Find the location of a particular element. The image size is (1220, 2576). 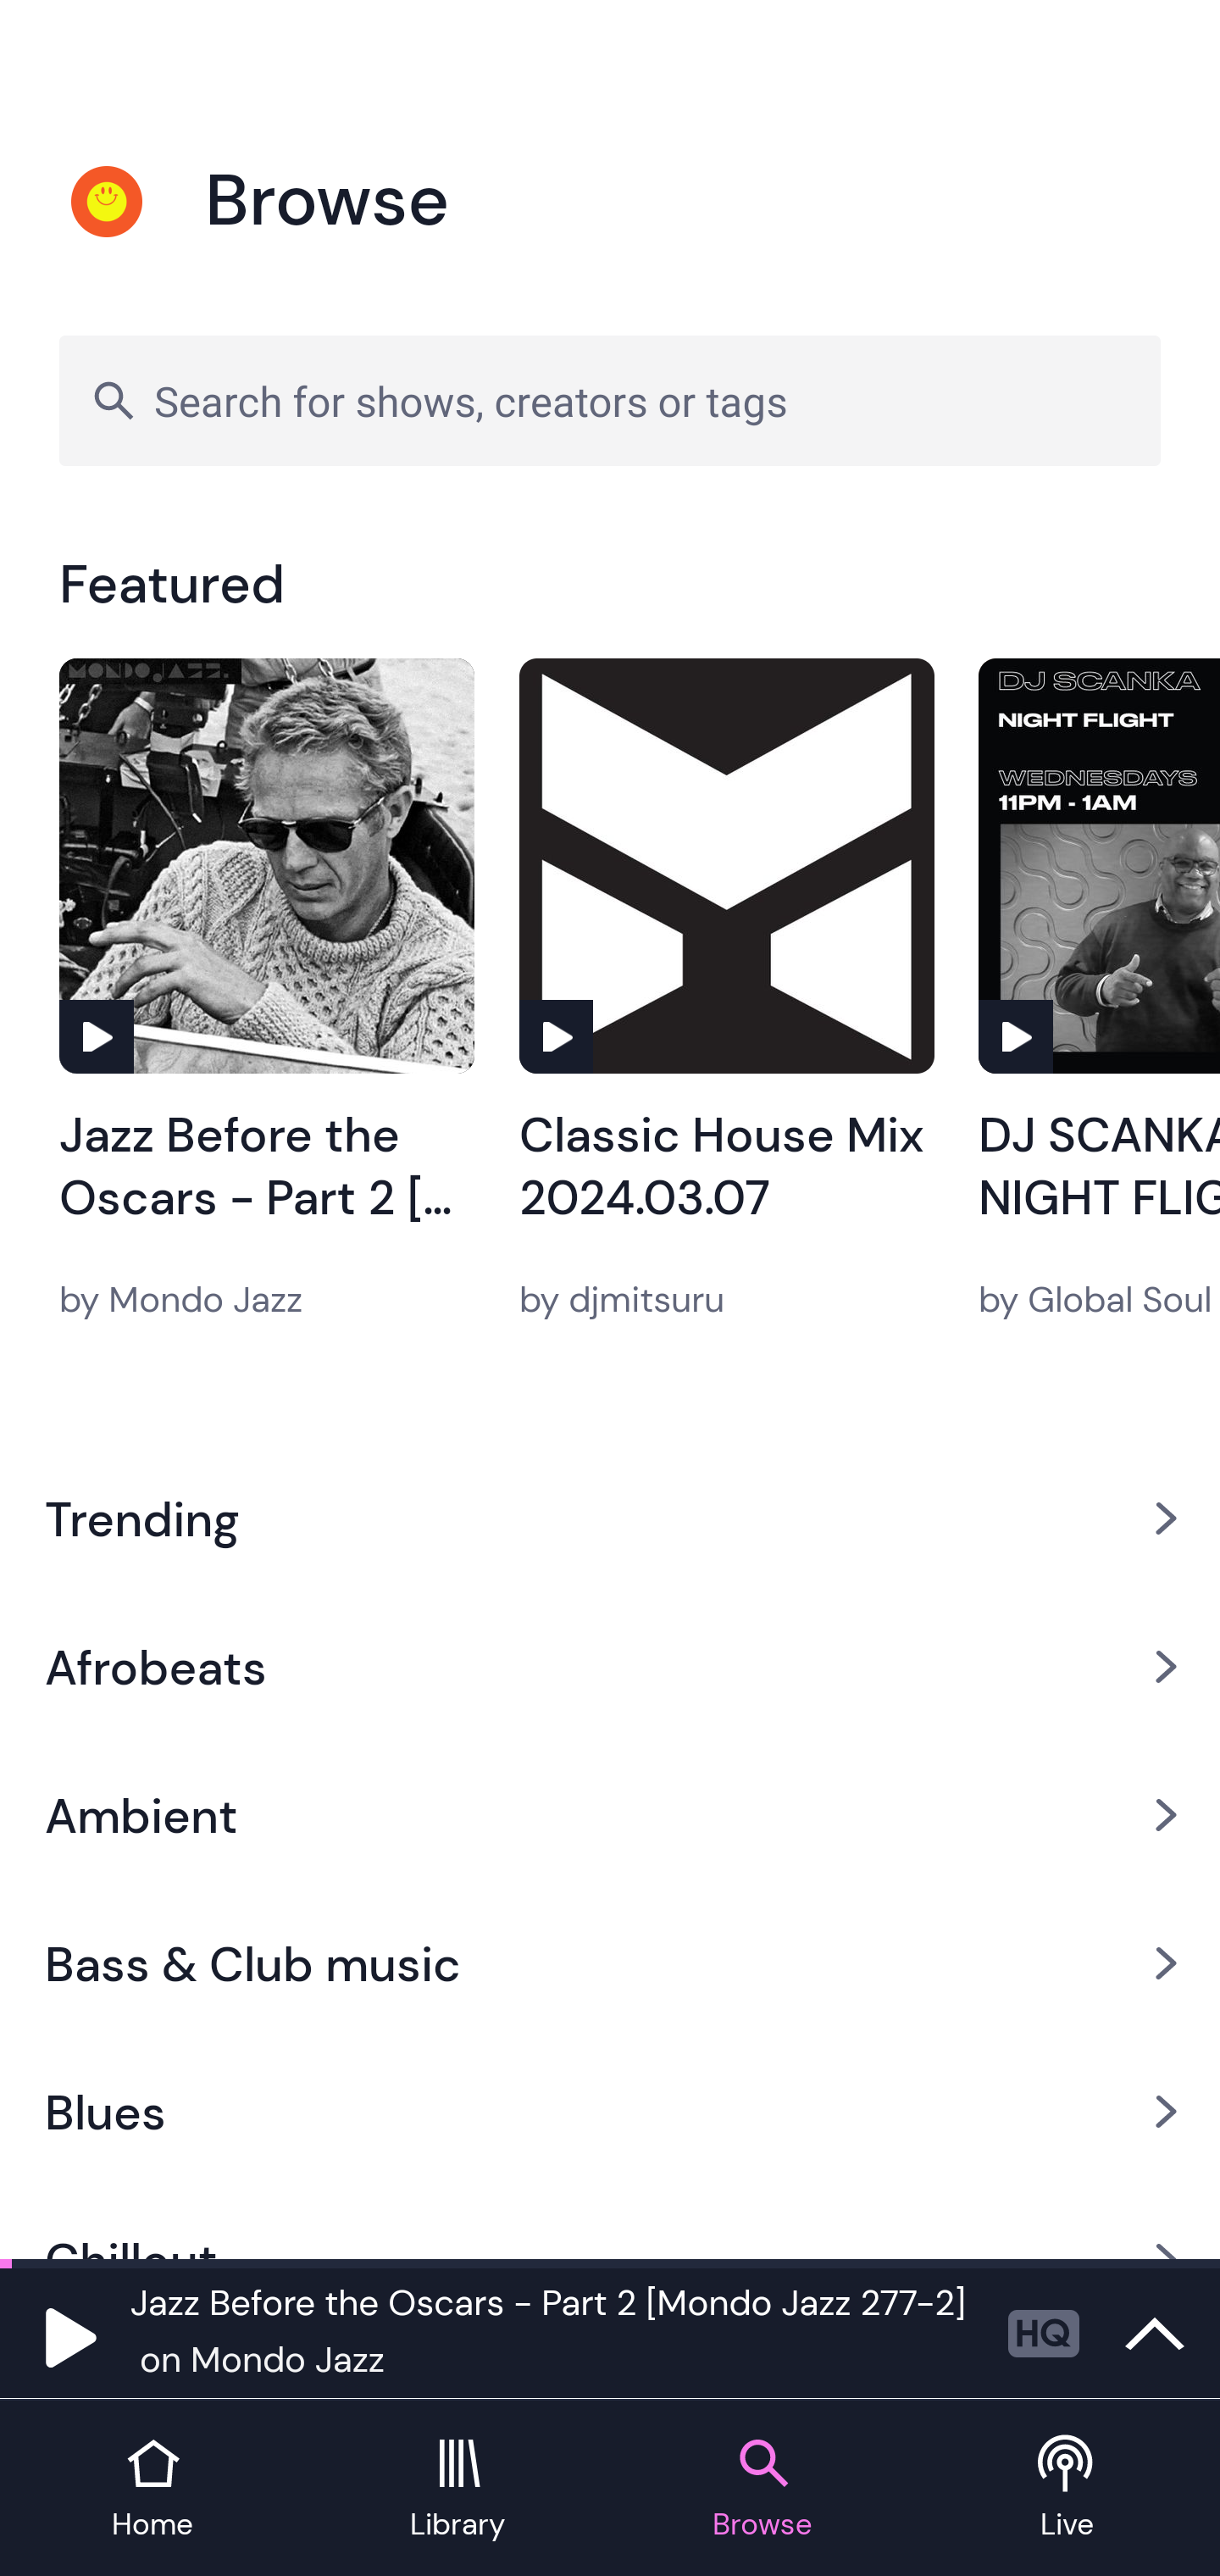

Search for shows, creators or tags is located at coordinates (610, 400).